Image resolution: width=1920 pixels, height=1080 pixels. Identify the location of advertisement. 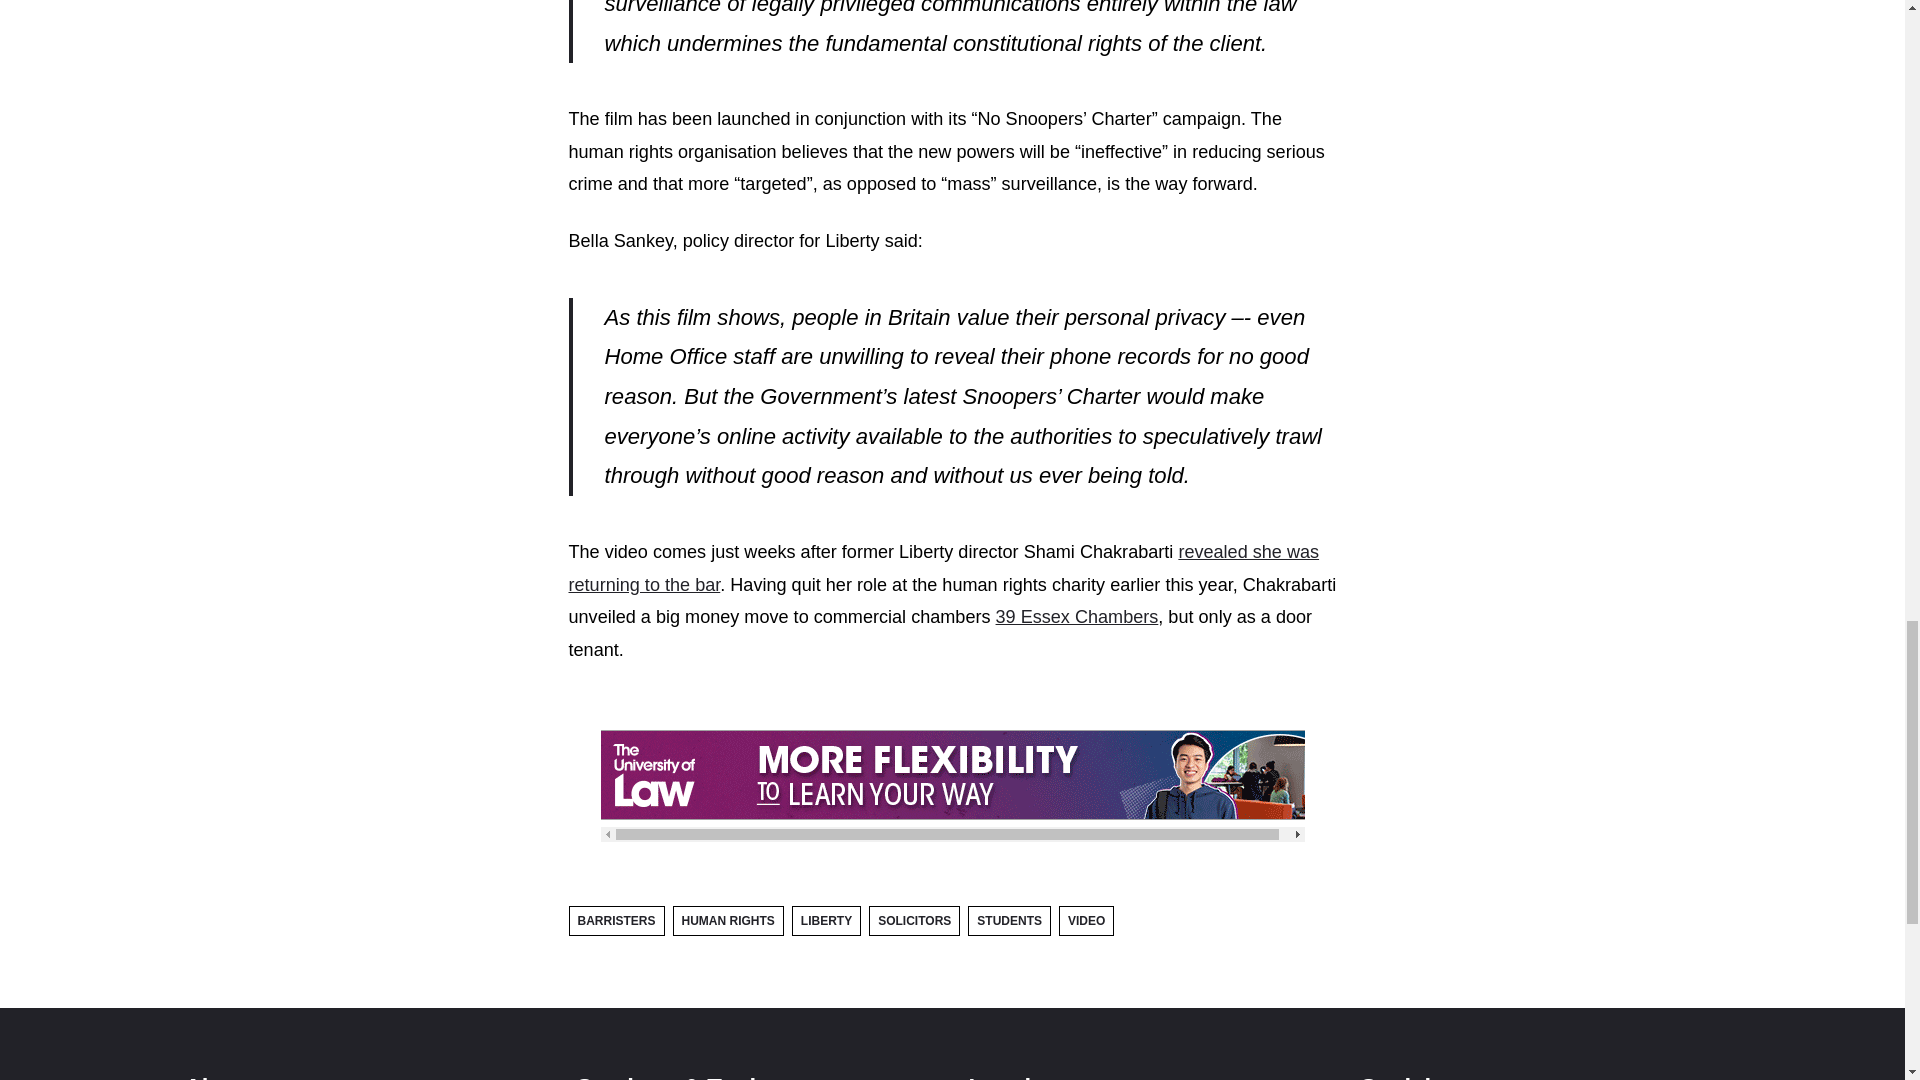
(951, 774).